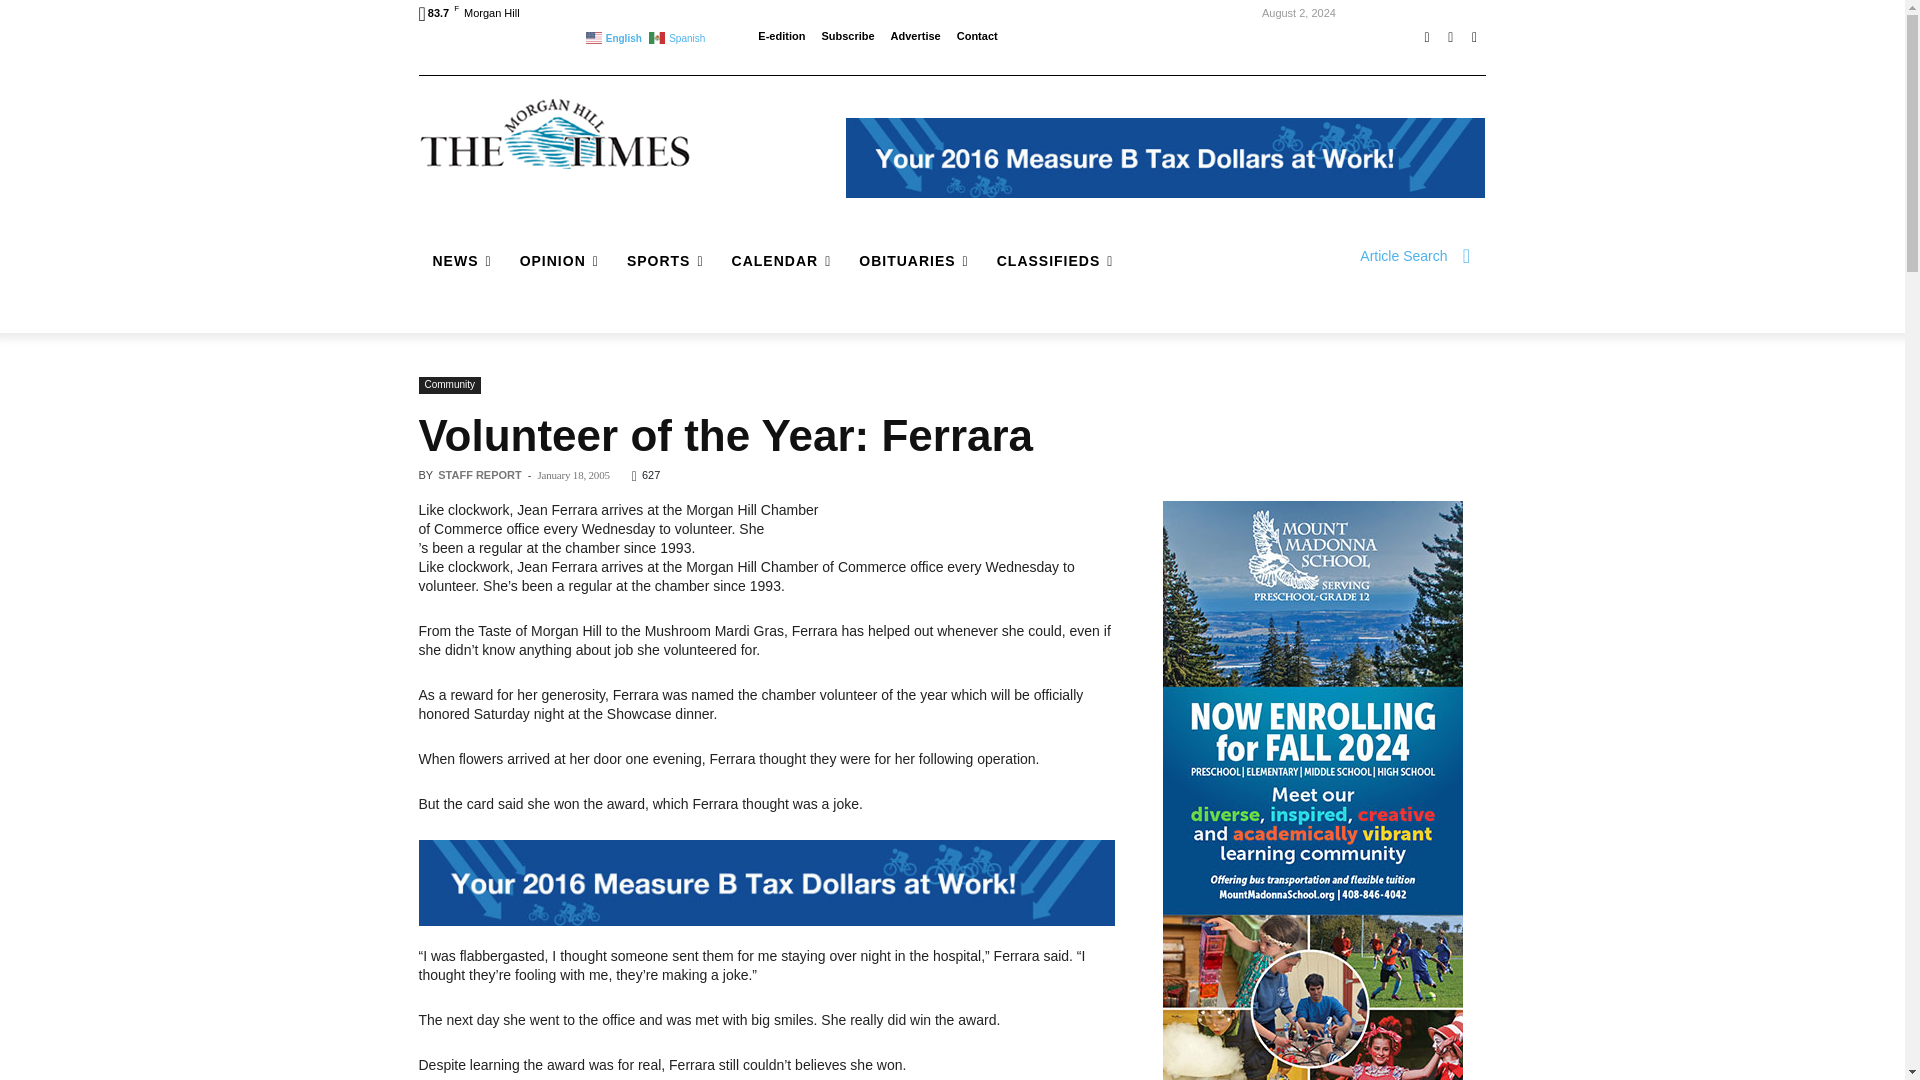  What do you see at coordinates (781, 36) in the screenshot?
I see `E-edition` at bounding box center [781, 36].